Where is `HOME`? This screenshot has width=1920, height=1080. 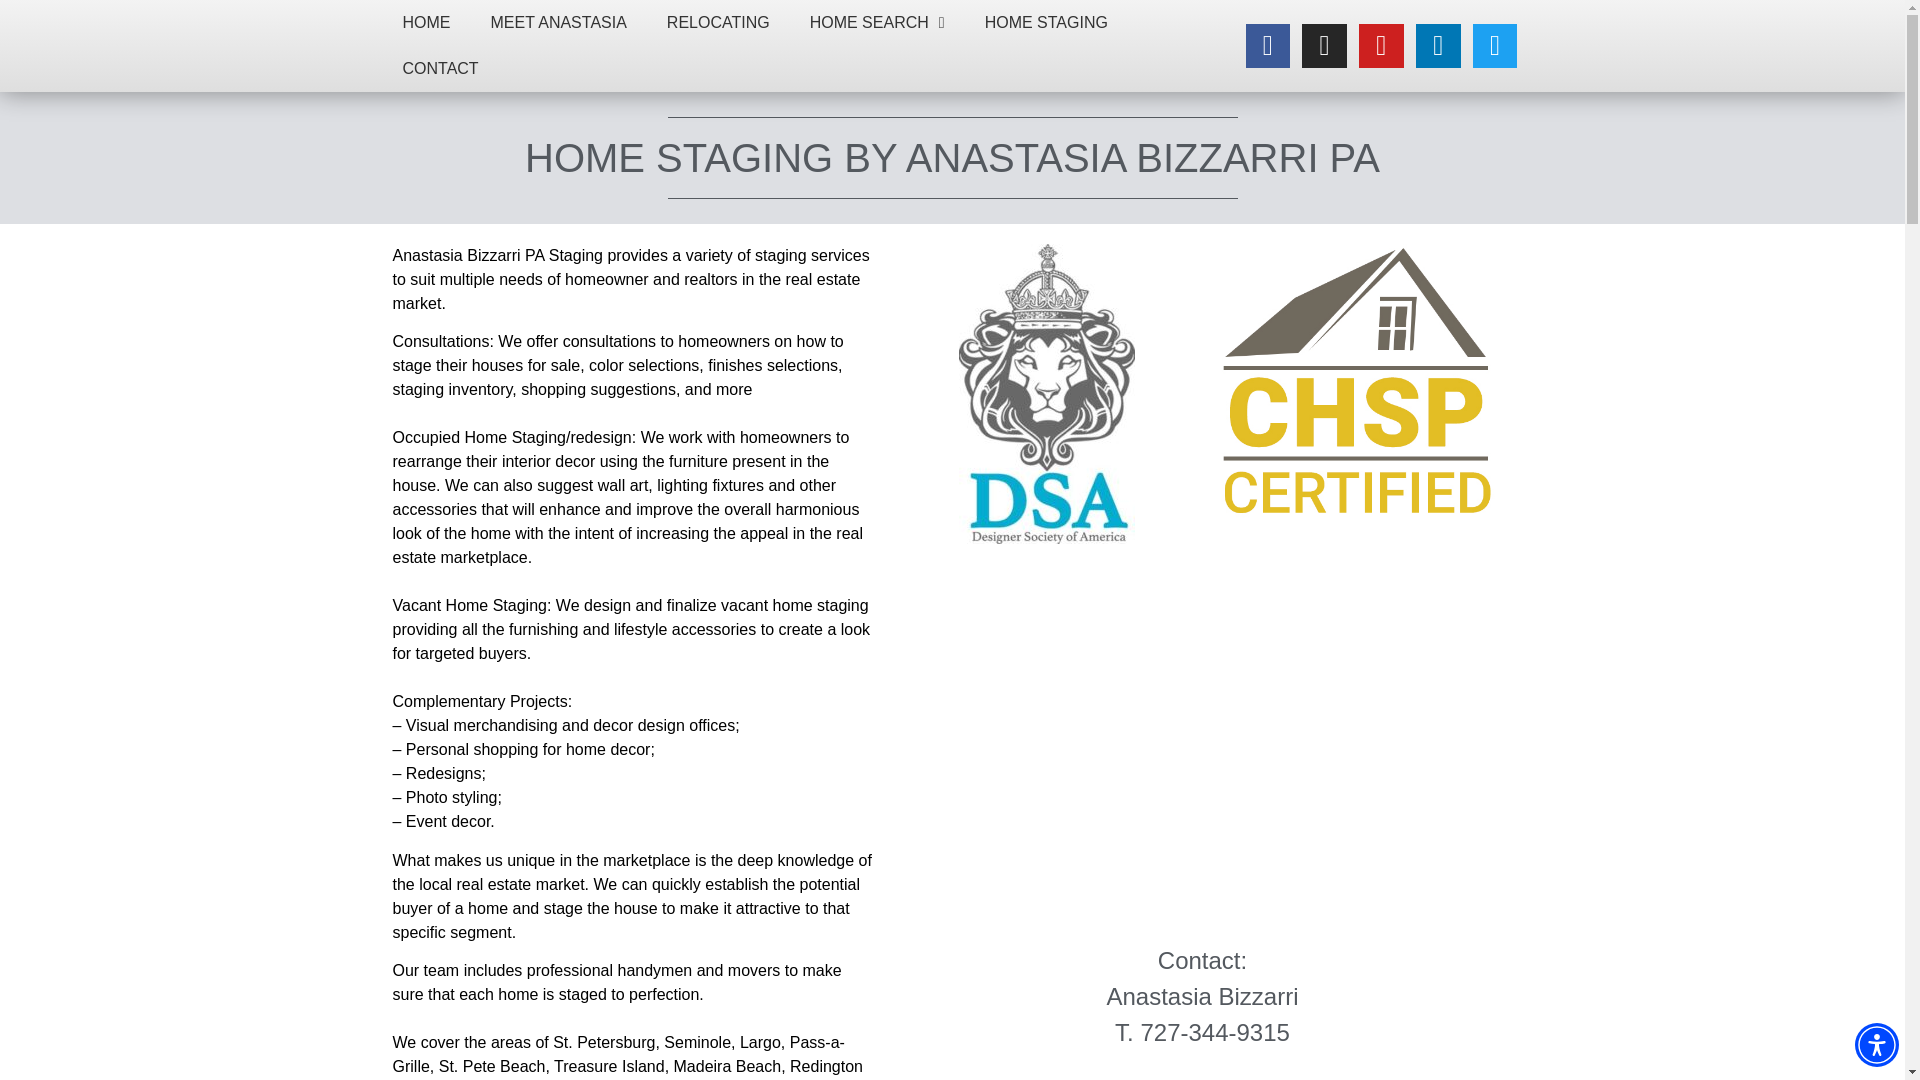 HOME is located at coordinates (426, 23).